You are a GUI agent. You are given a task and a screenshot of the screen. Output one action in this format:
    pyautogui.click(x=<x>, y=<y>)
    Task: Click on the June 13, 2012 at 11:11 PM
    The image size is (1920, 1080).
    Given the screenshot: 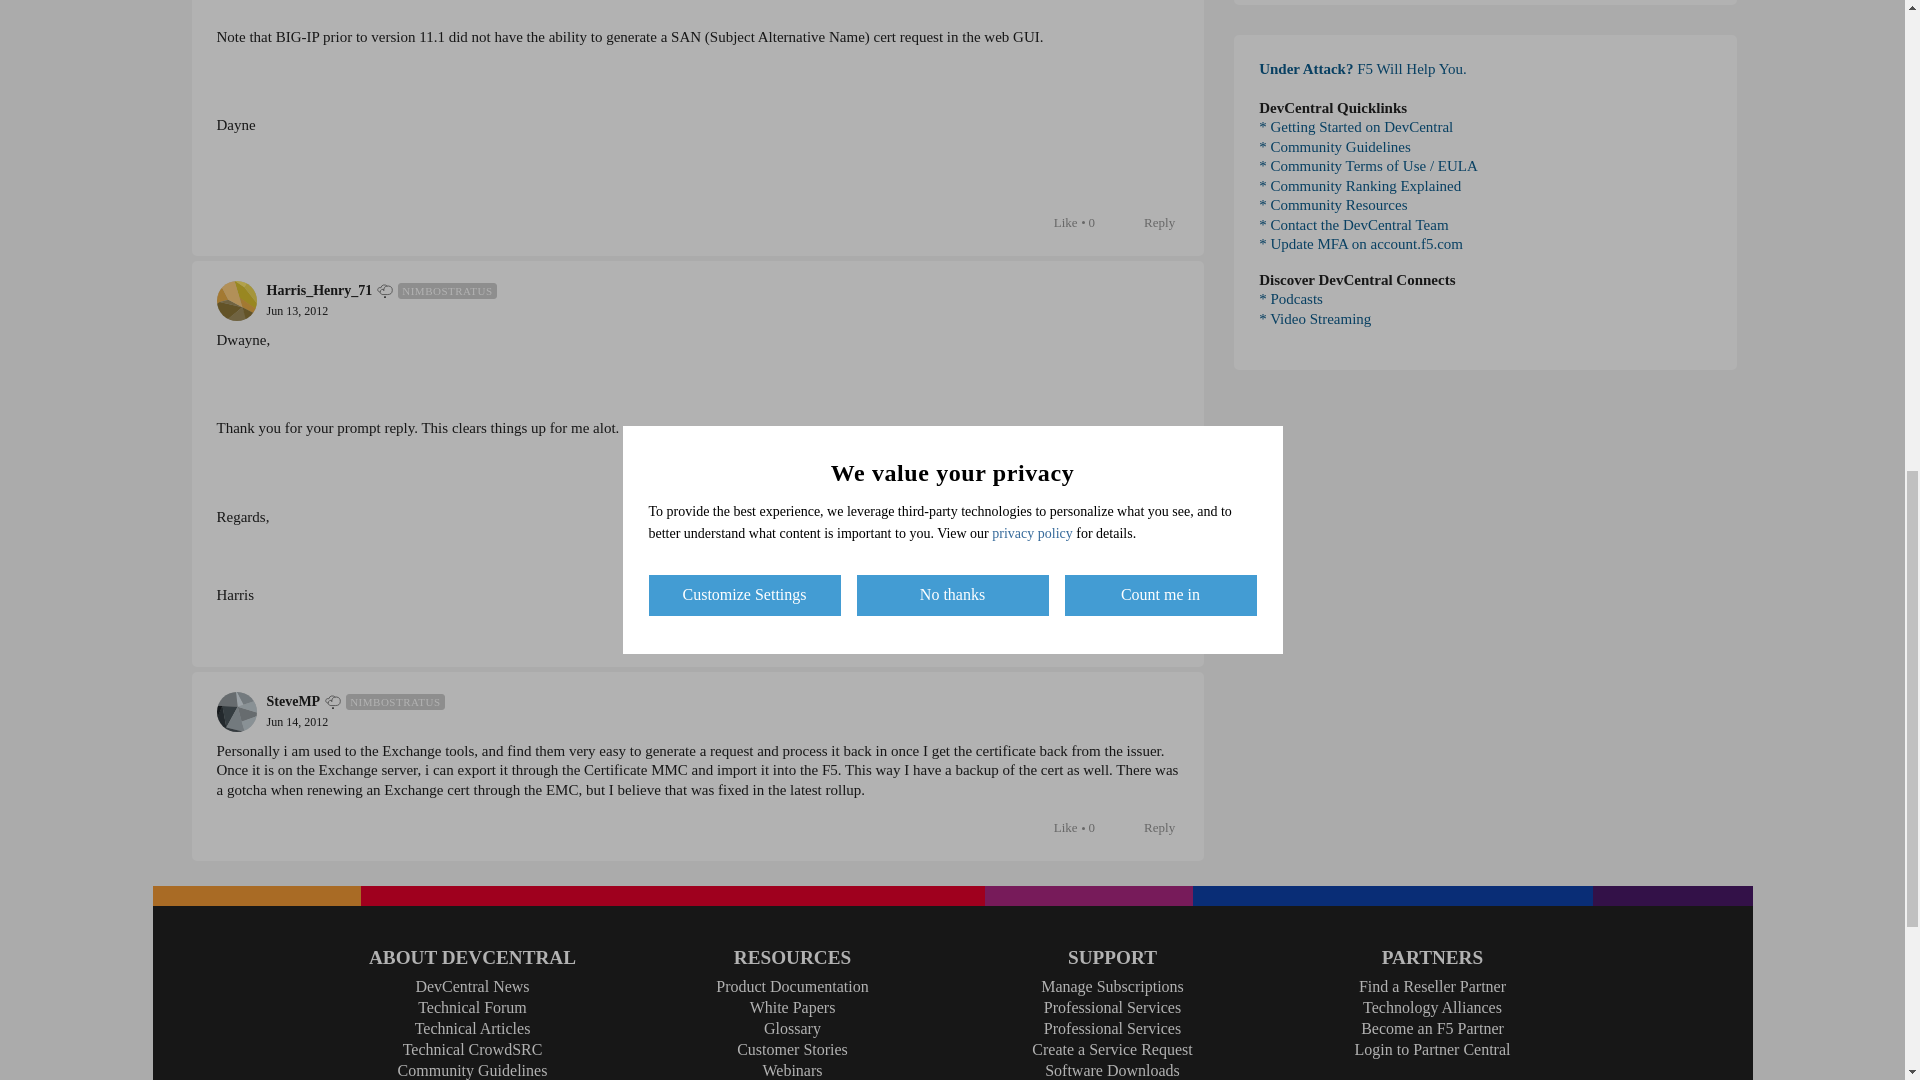 What is the action you would take?
    pyautogui.click(x=297, y=310)
    